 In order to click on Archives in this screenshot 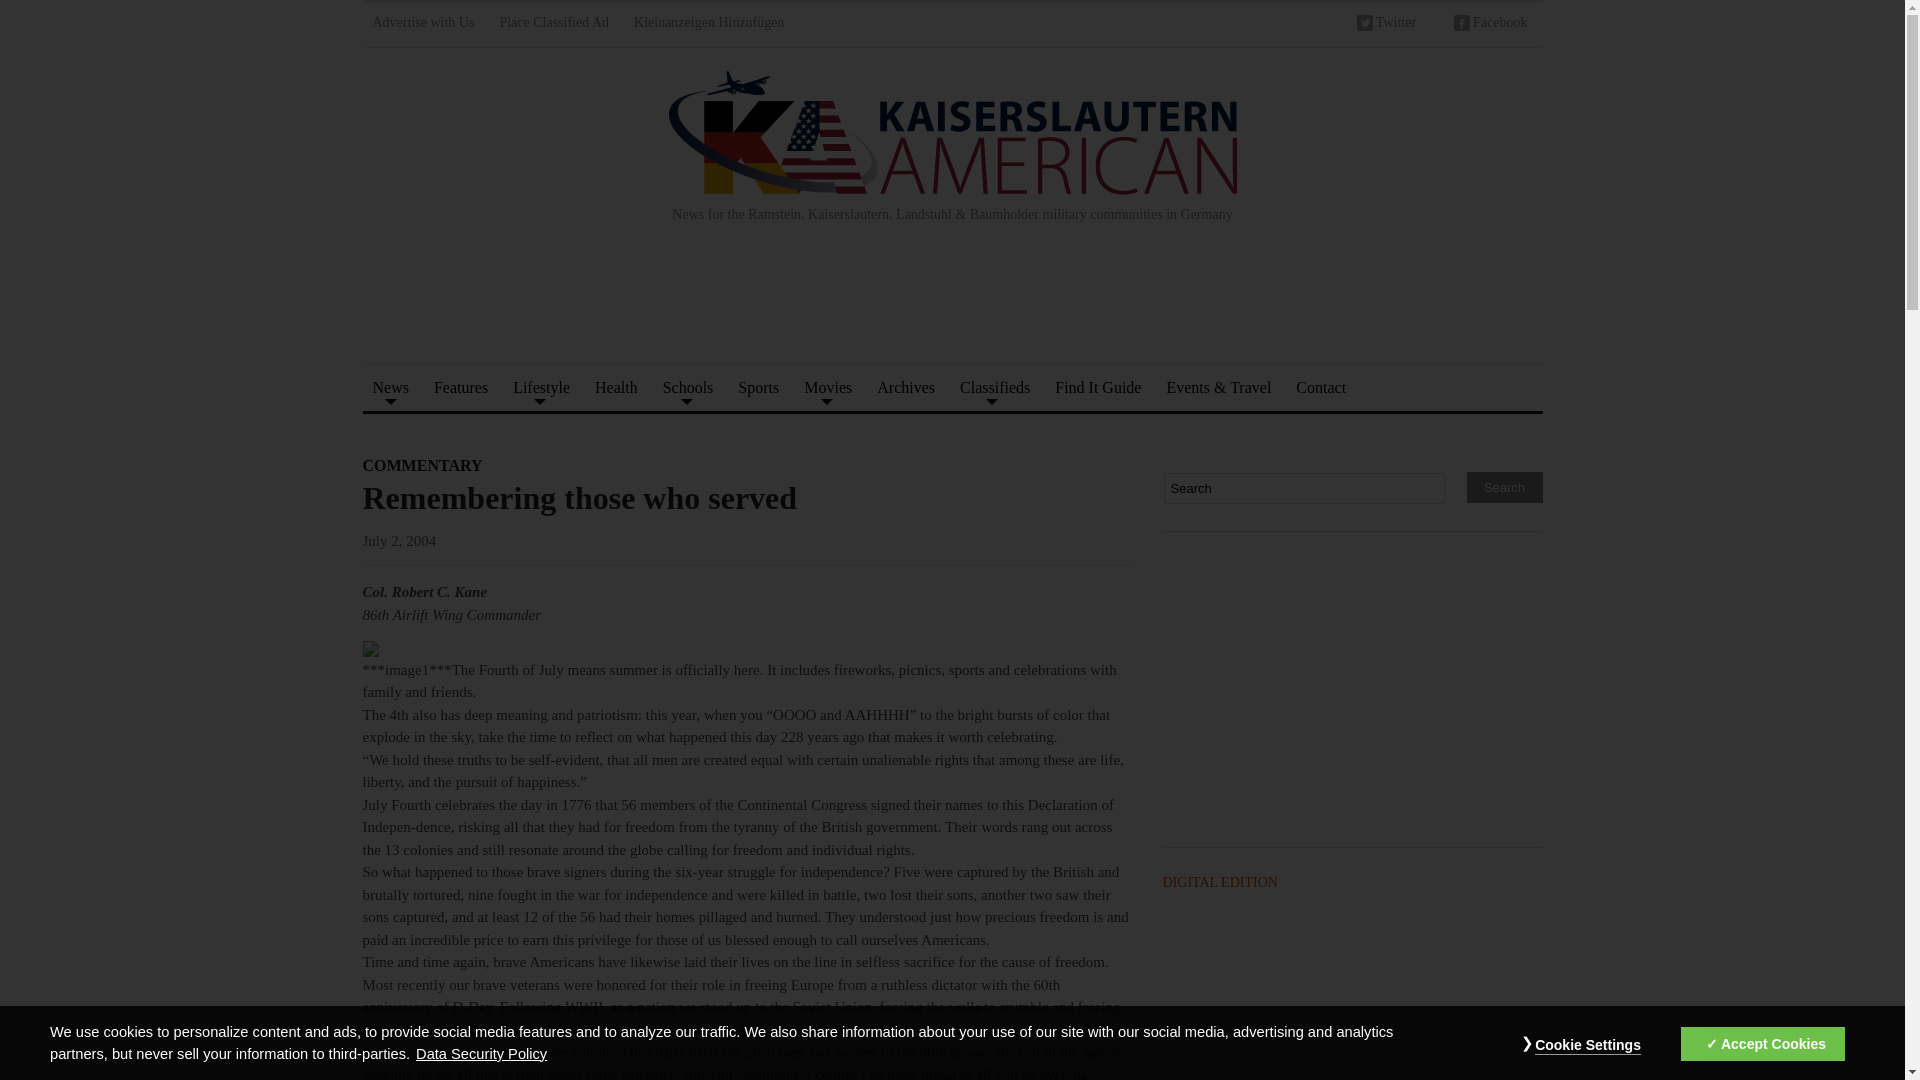, I will do `click(906, 387)`.